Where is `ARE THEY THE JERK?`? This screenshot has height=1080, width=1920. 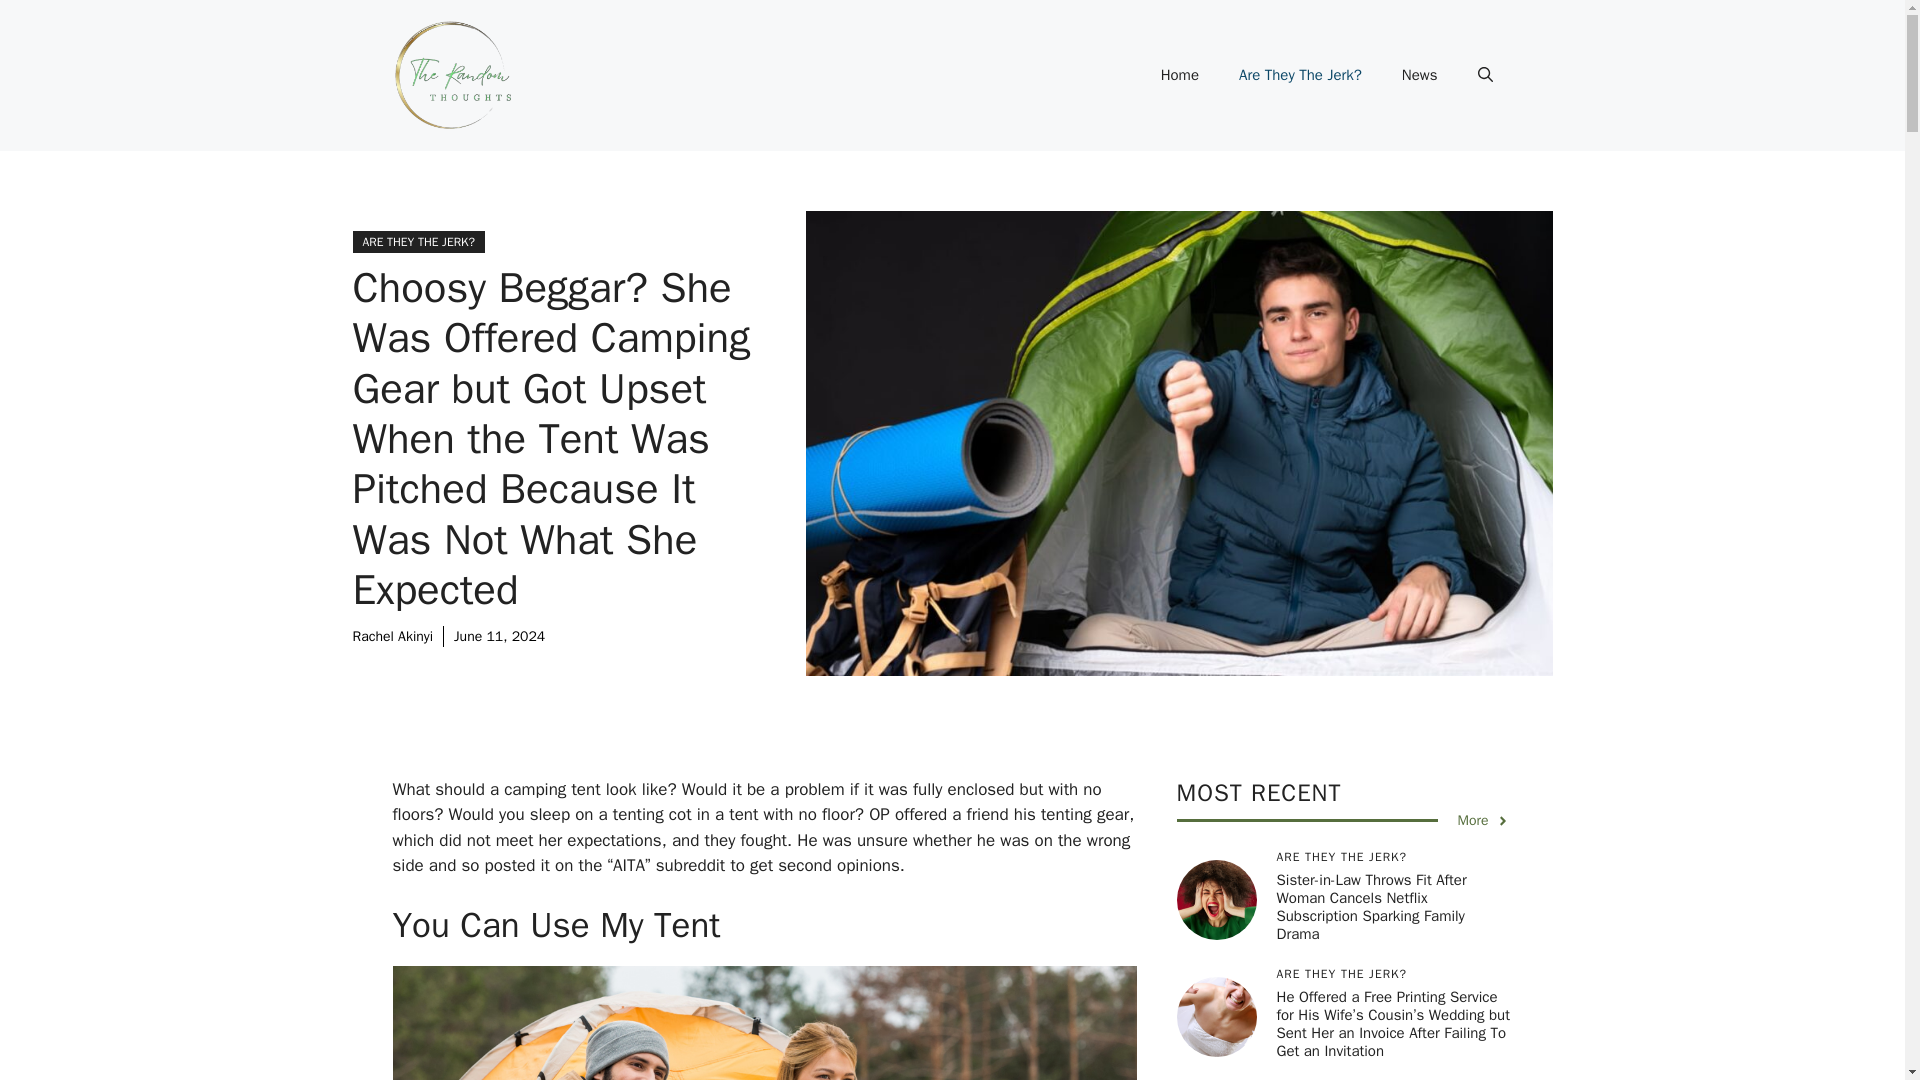
ARE THEY THE JERK? is located at coordinates (417, 242).